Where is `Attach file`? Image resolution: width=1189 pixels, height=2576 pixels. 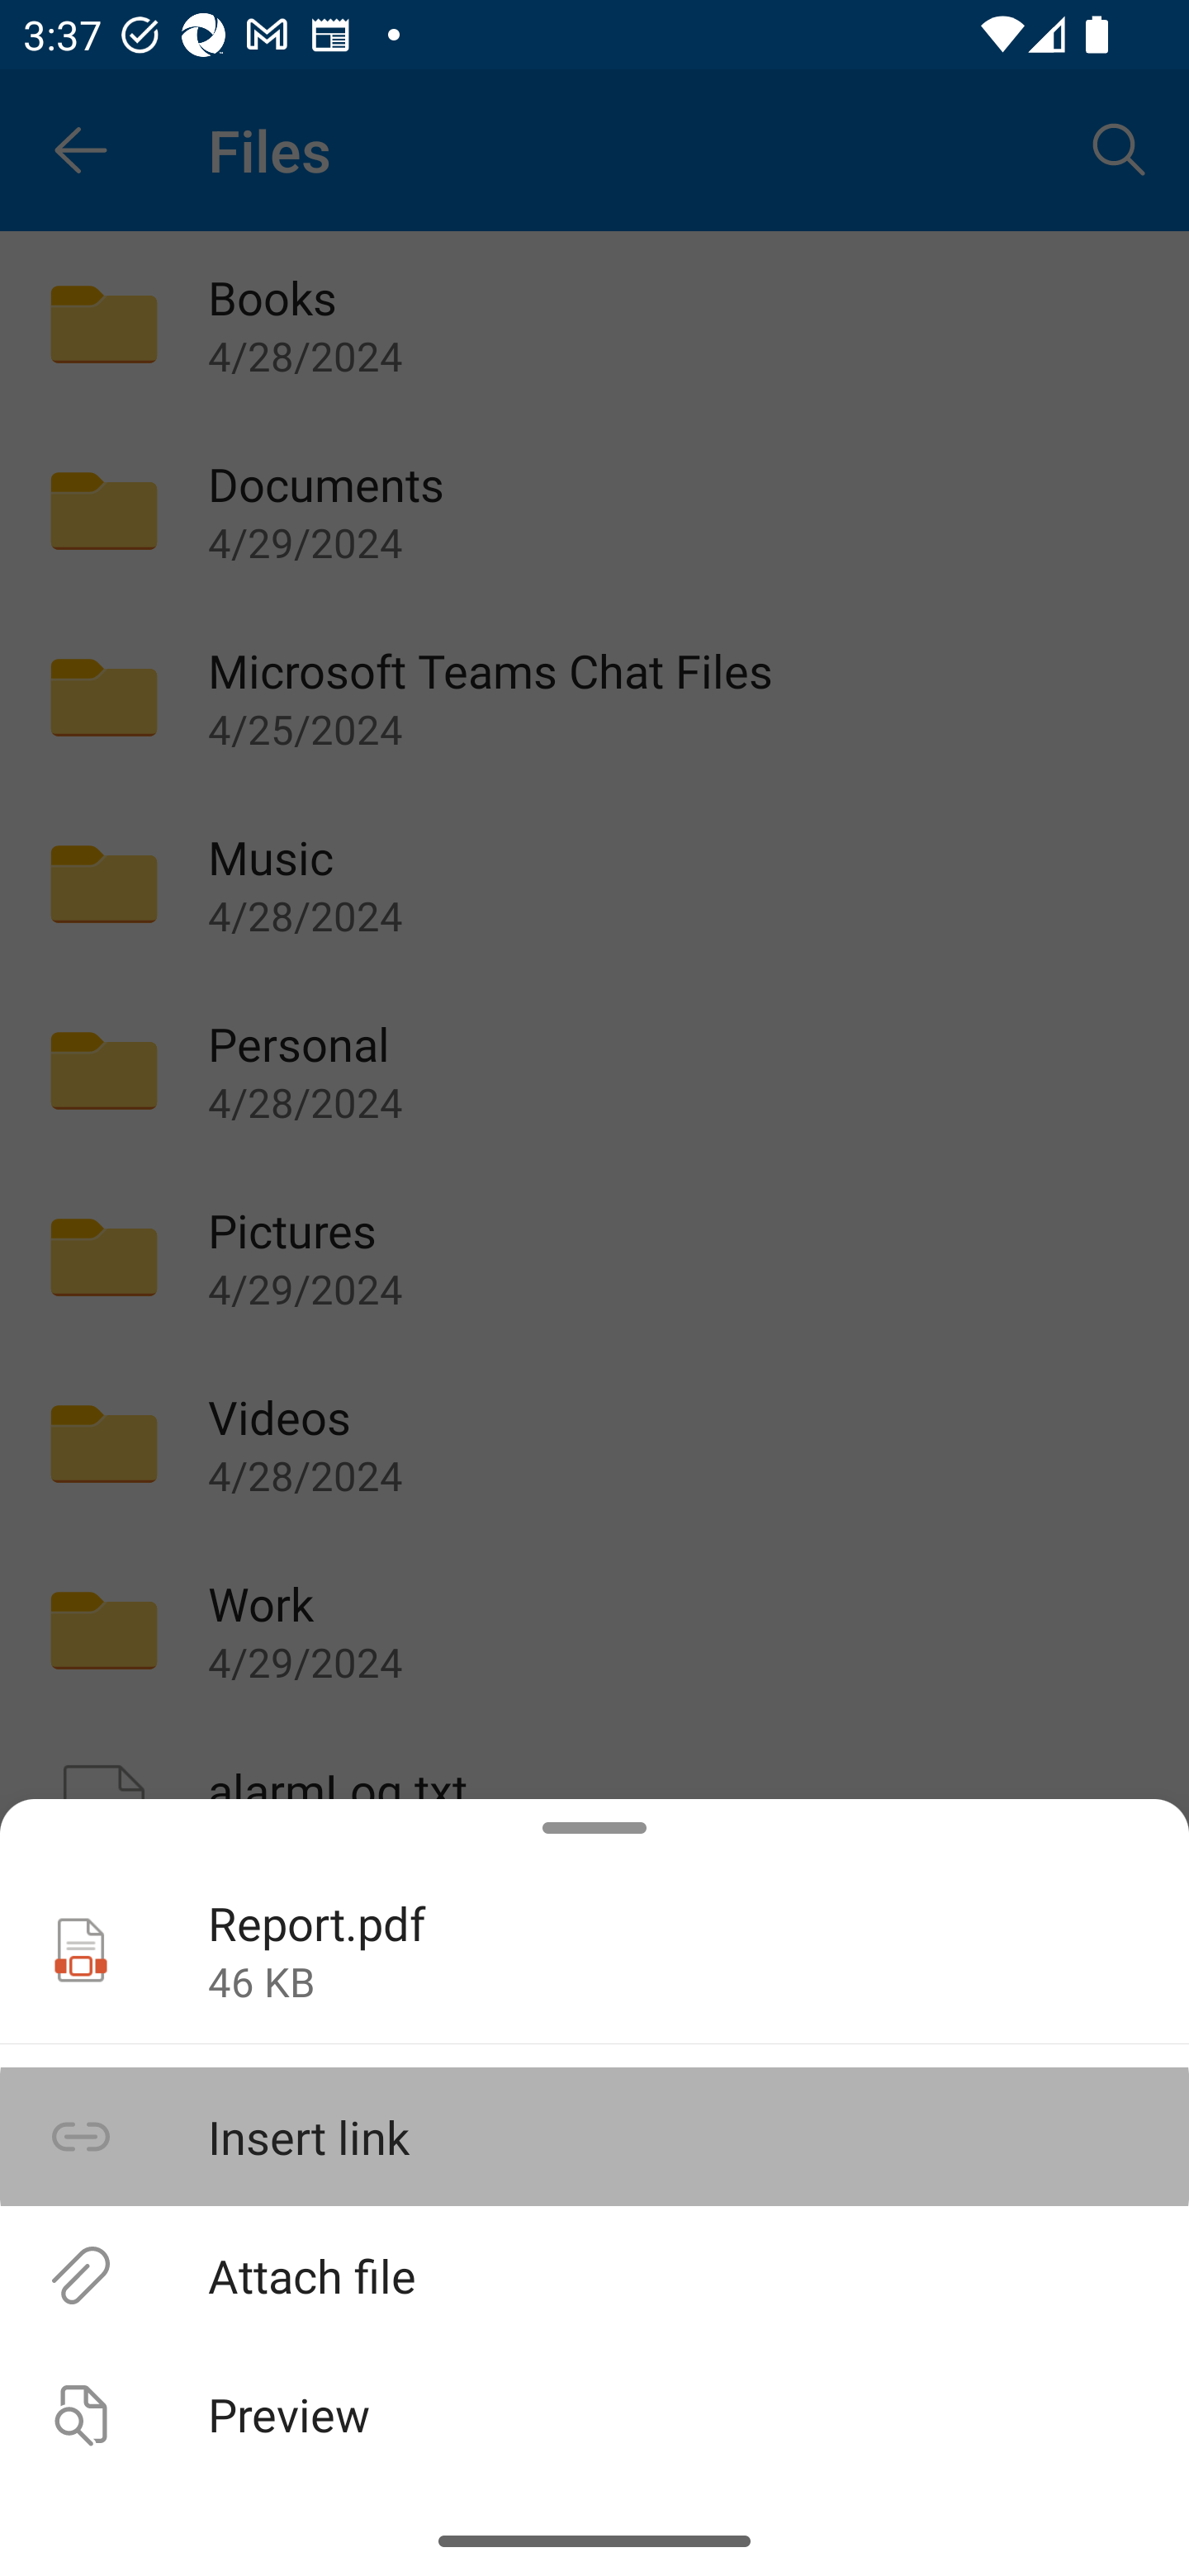
Attach file is located at coordinates (594, 2274).